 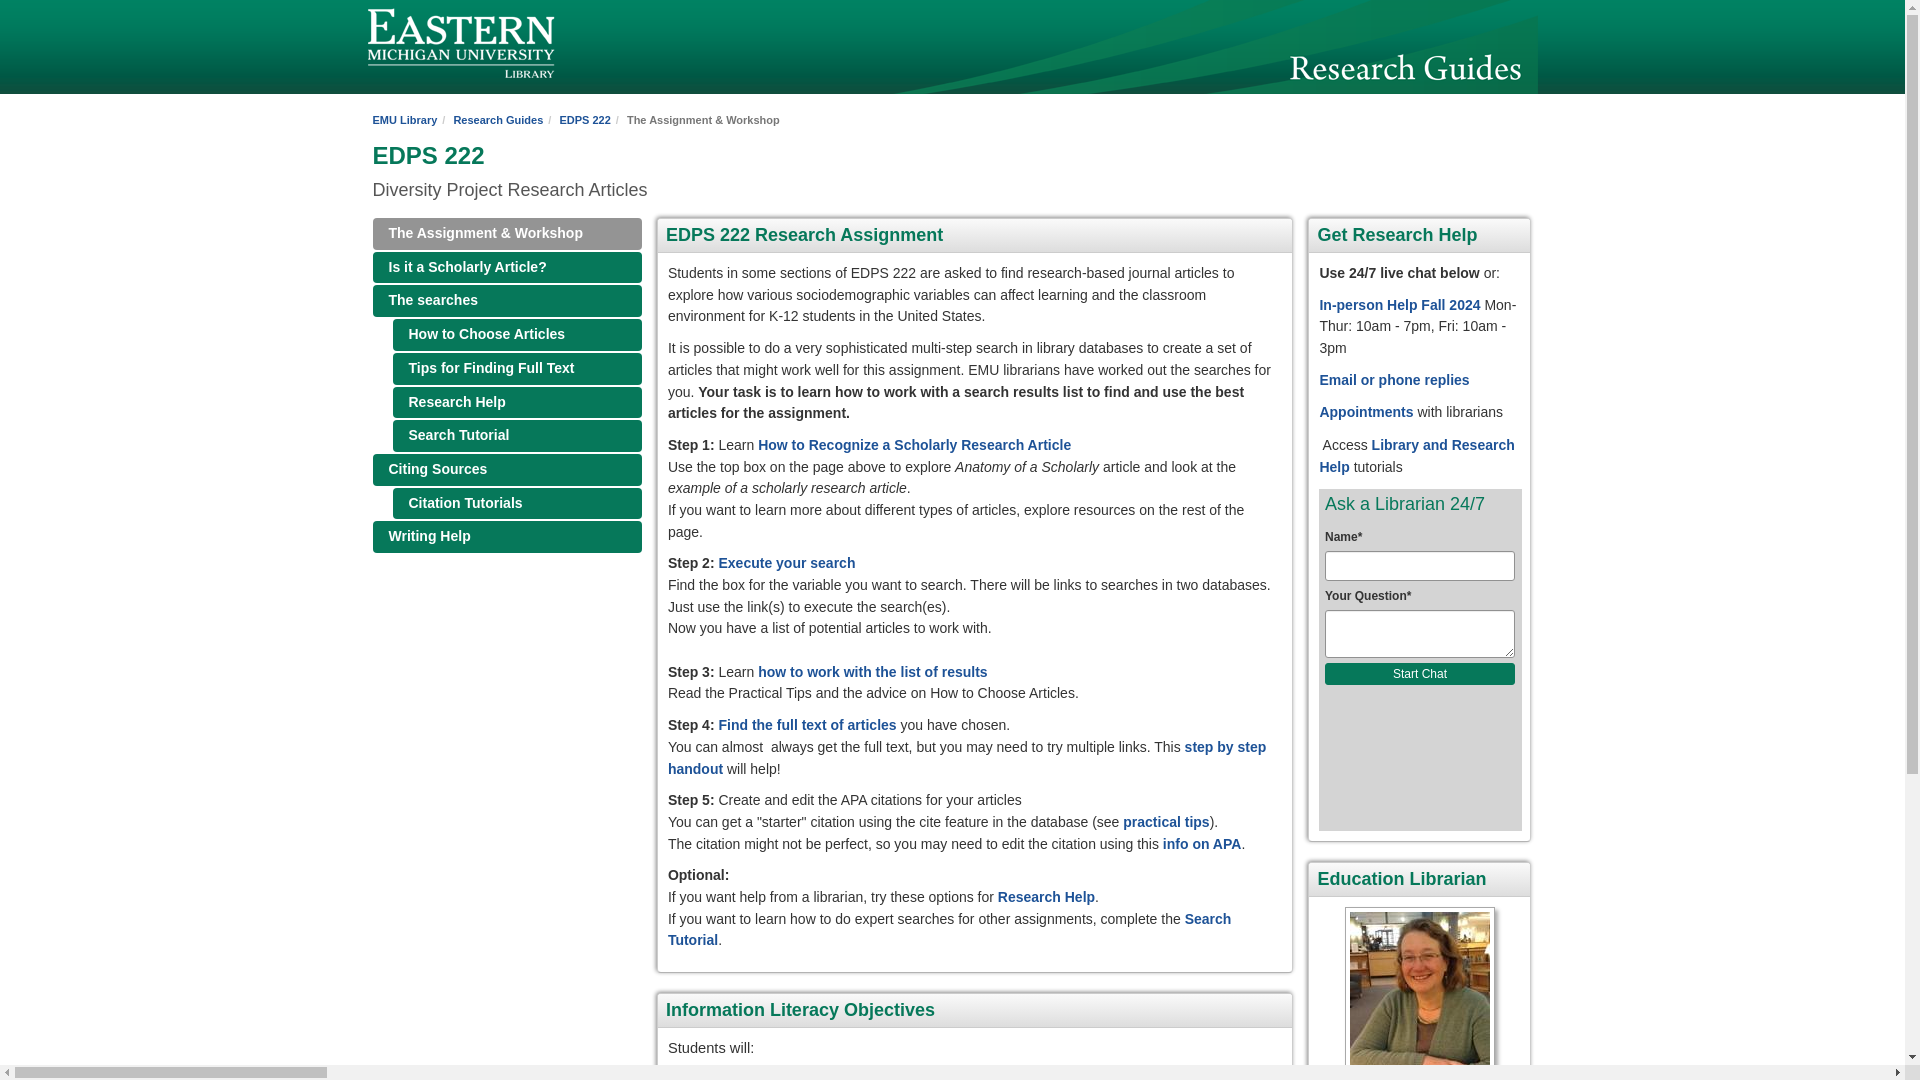 I want to click on Search Tutorial, so click(x=516, y=436).